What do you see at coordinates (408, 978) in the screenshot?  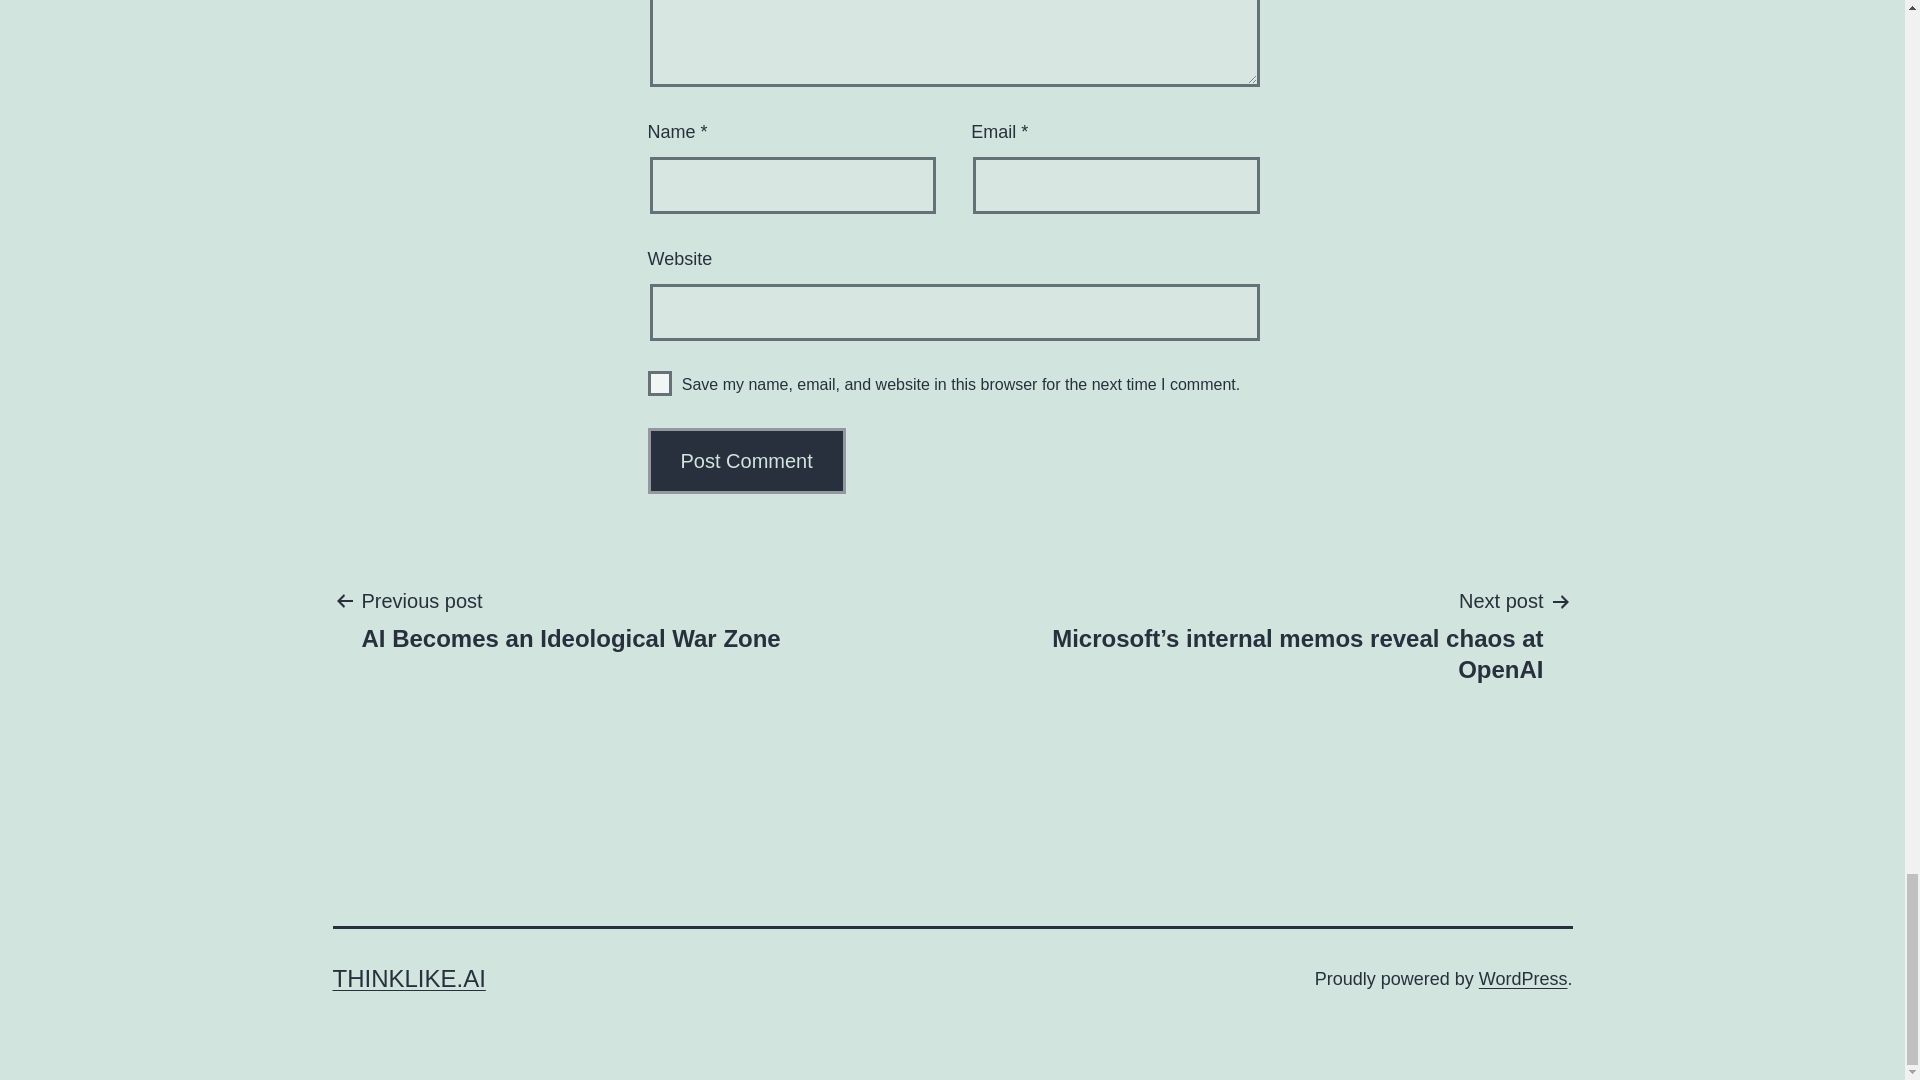 I see `THINKLIKE.AI` at bounding box center [408, 978].